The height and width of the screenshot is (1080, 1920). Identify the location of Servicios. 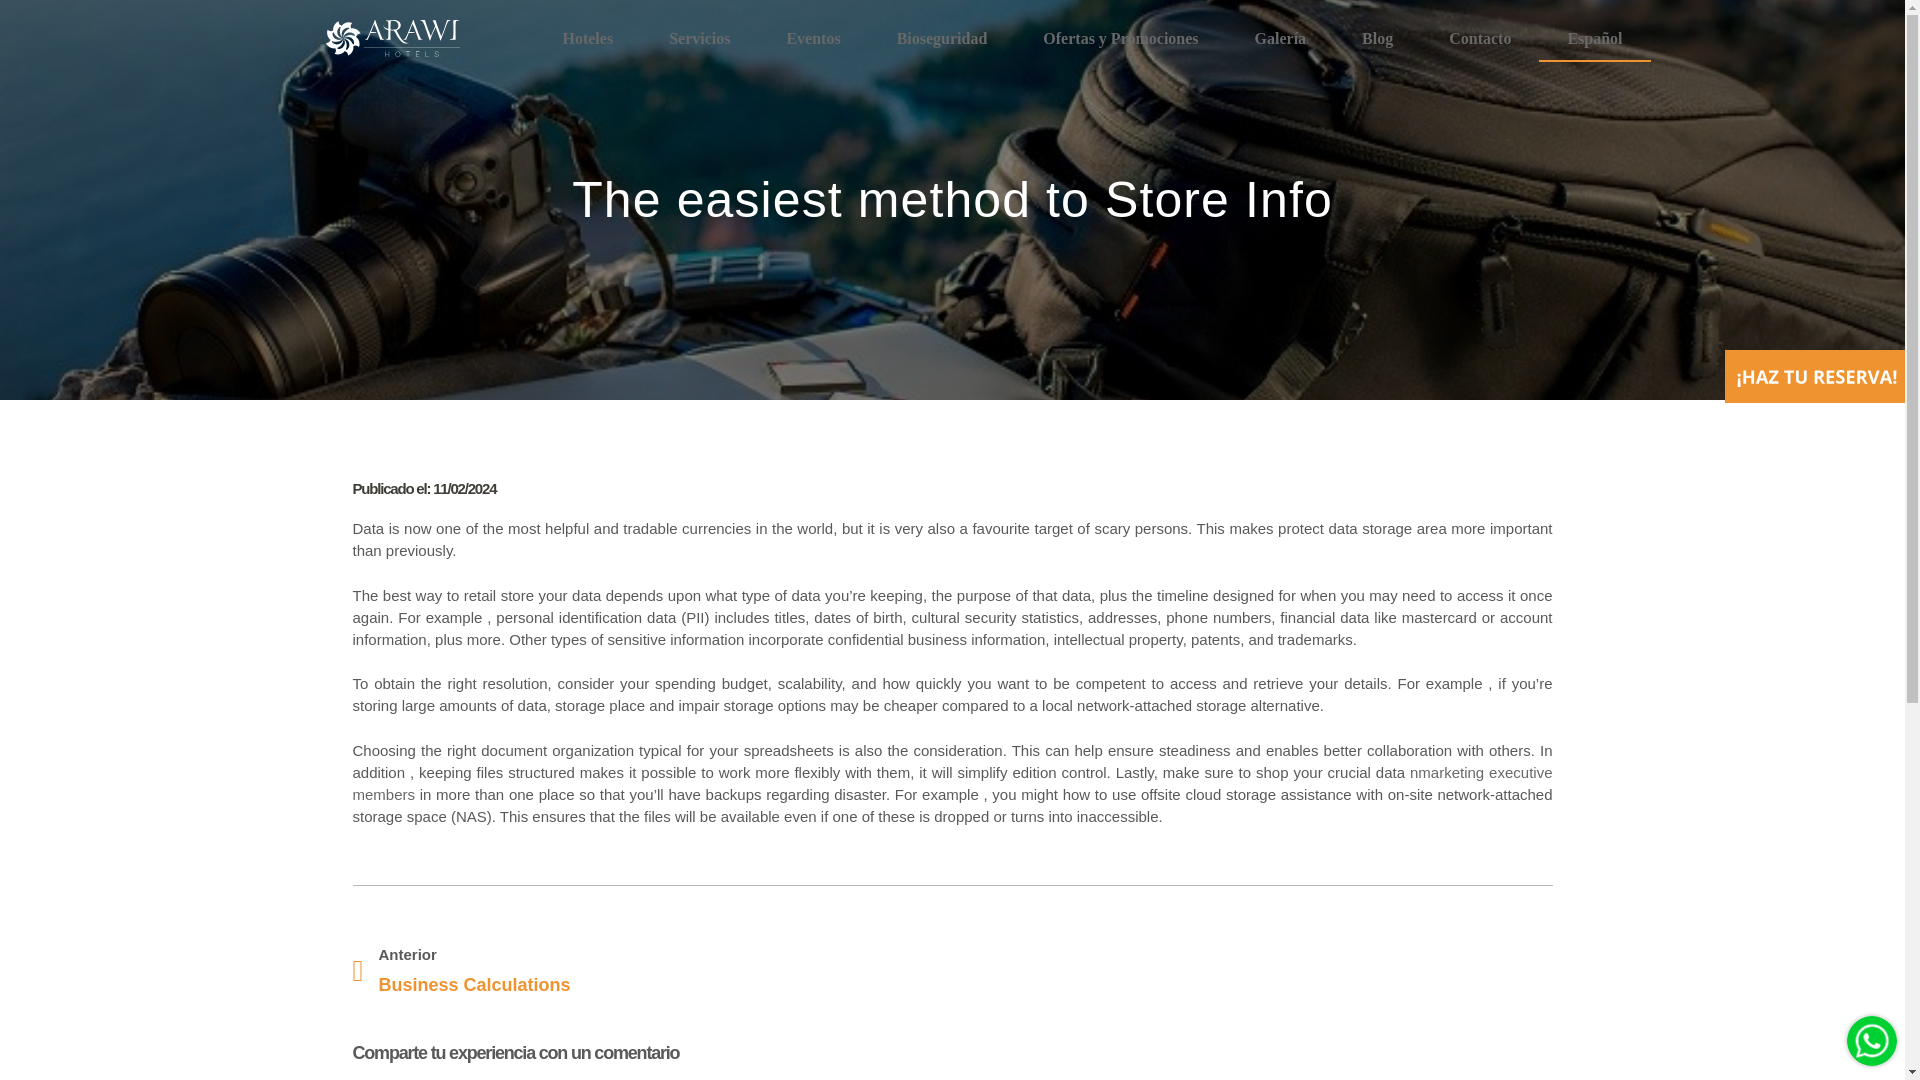
(700, 38).